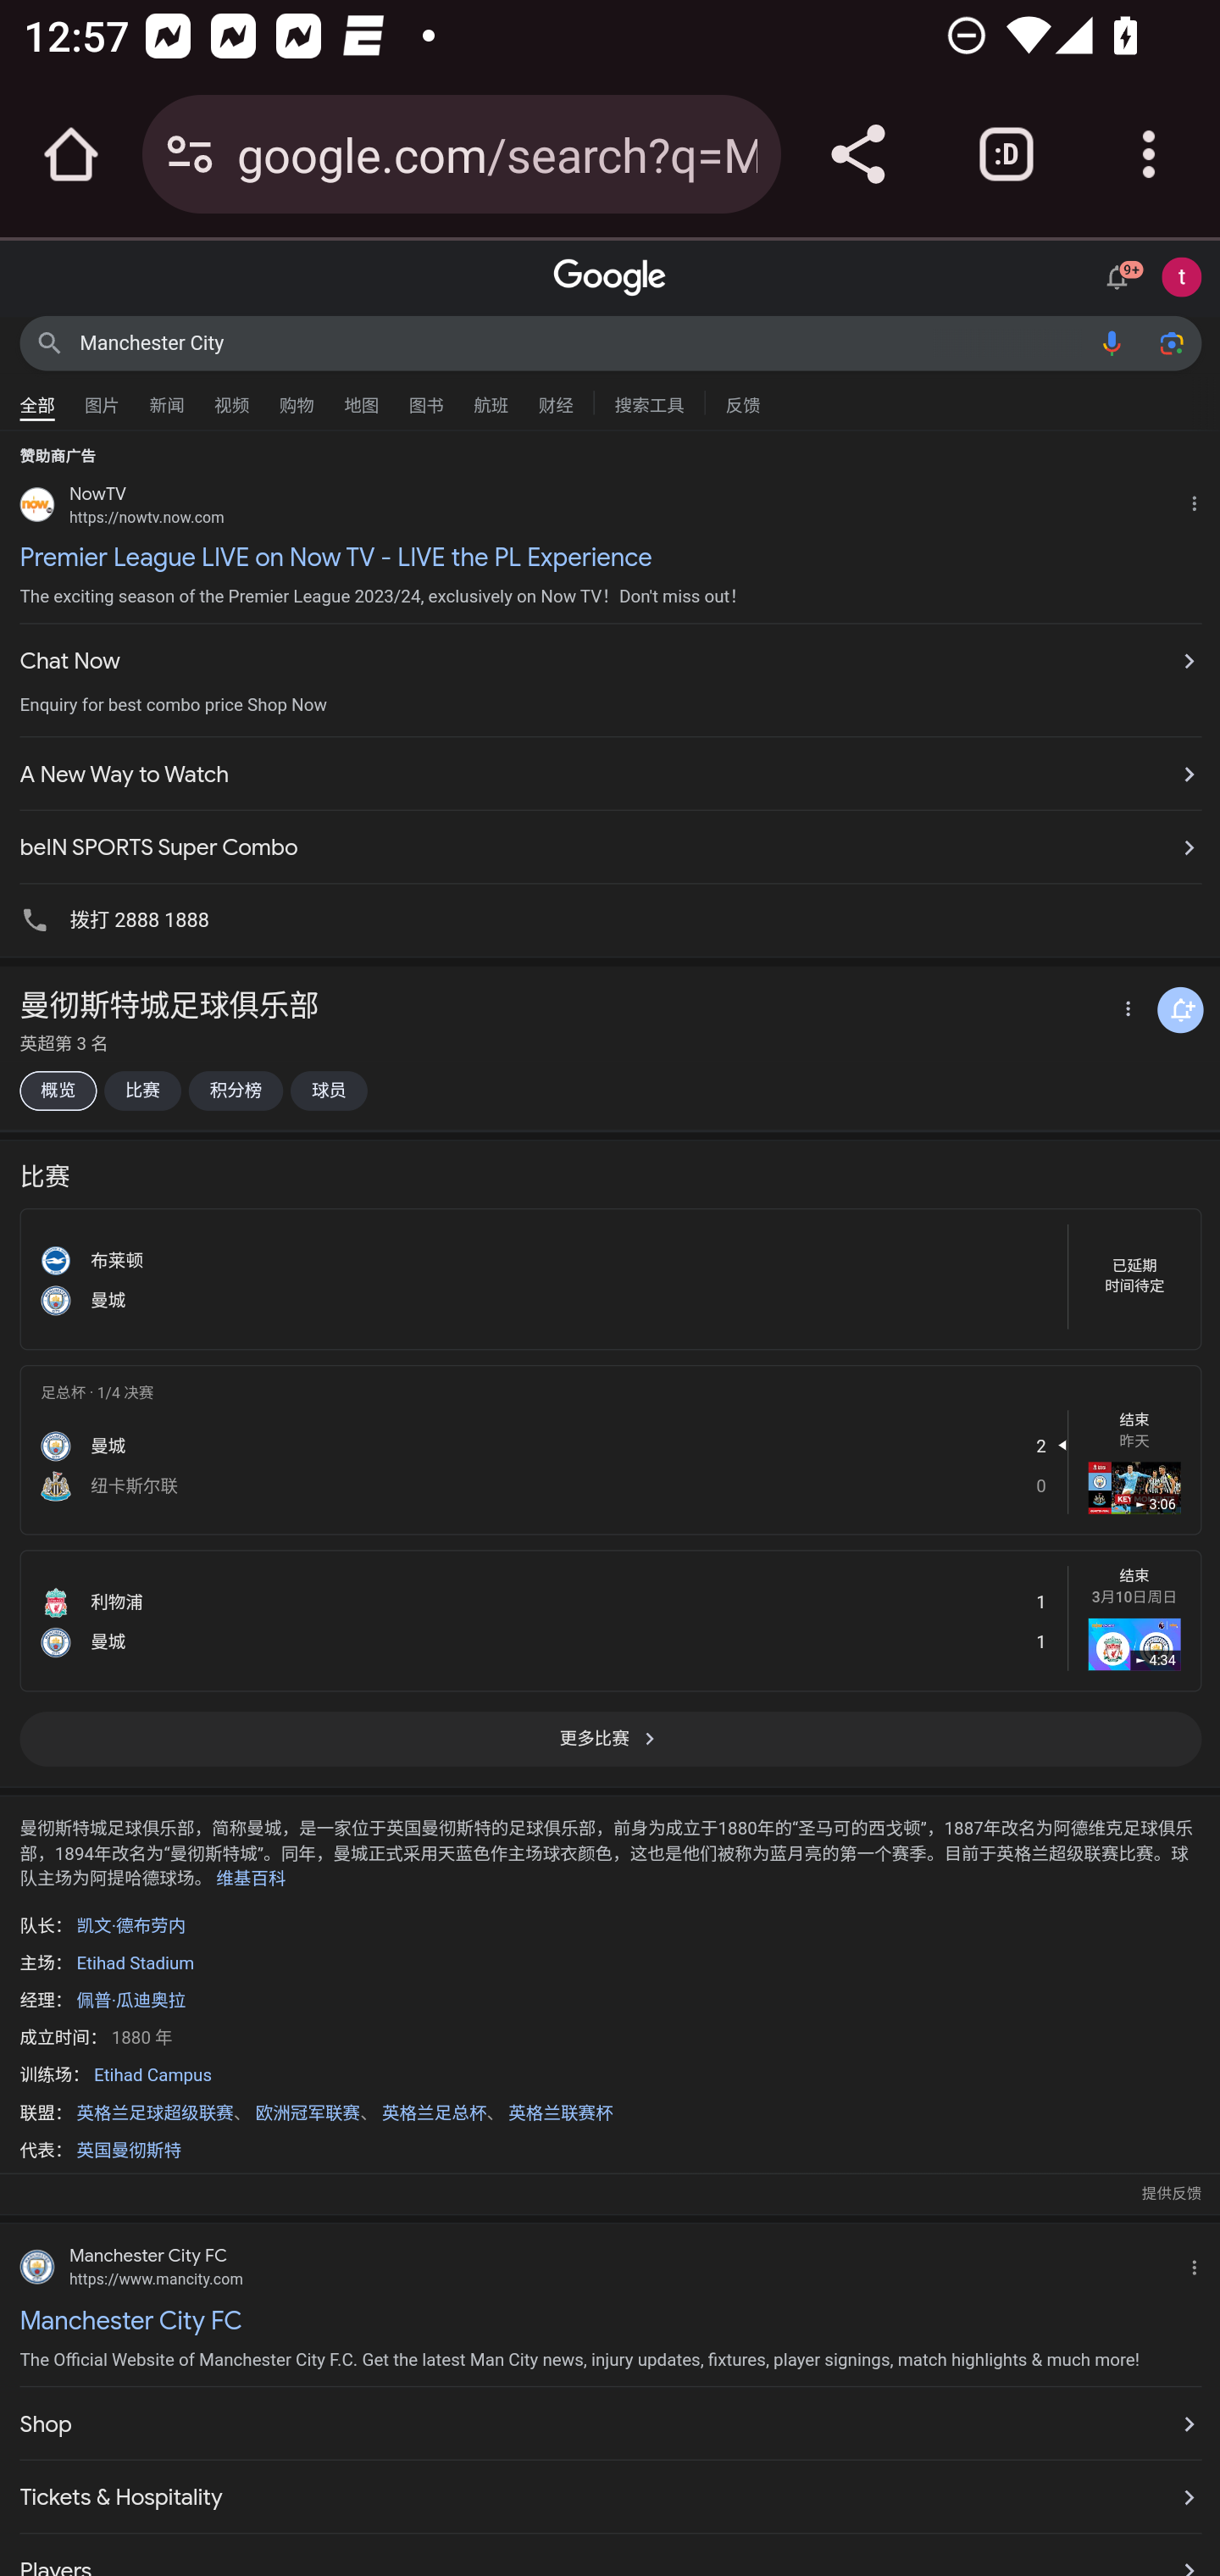 This screenshot has height=2576, width=1220. What do you see at coordinates (1200, 500) in the screenshot?
I see `为什么会显示该广告？` at bounding box center [1200, 500].